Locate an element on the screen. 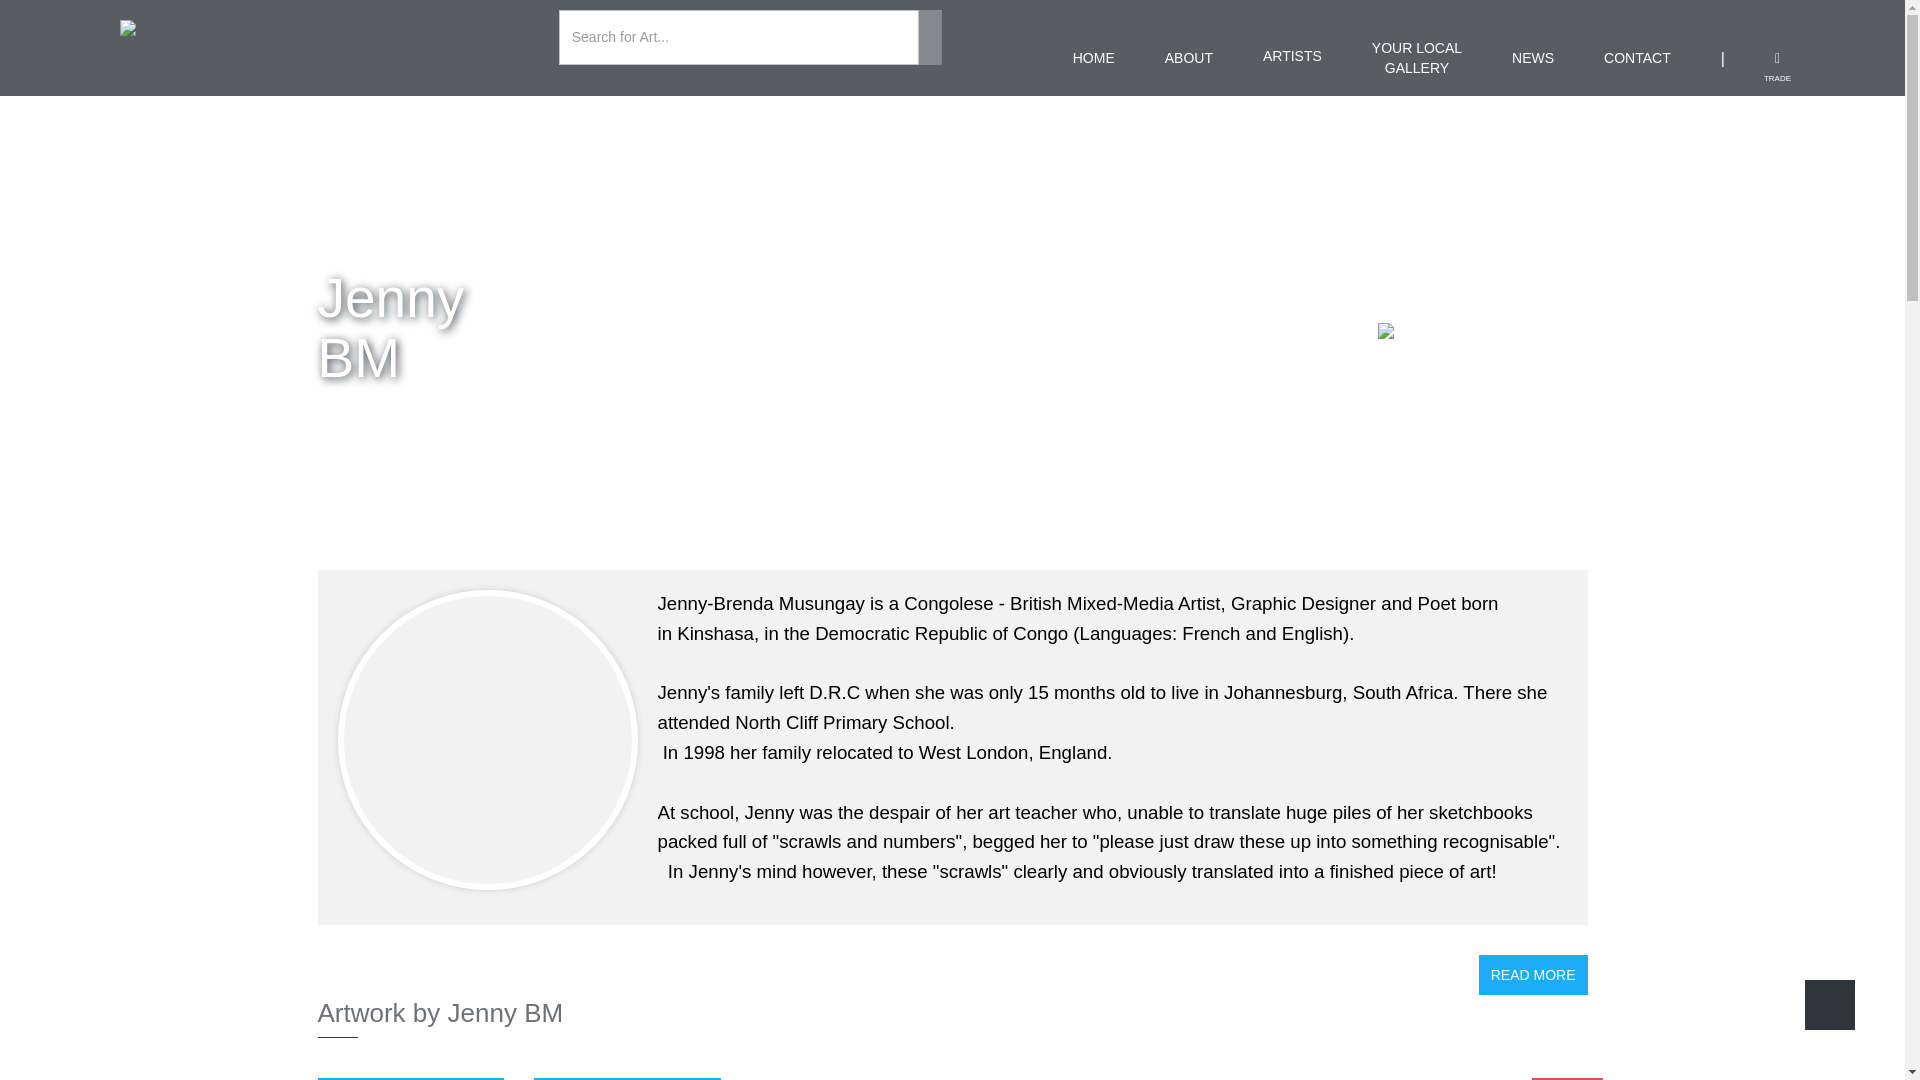 The height and width of the screenshot is (1080, 1920). NEWS is located at coordinates (1829, 1004).